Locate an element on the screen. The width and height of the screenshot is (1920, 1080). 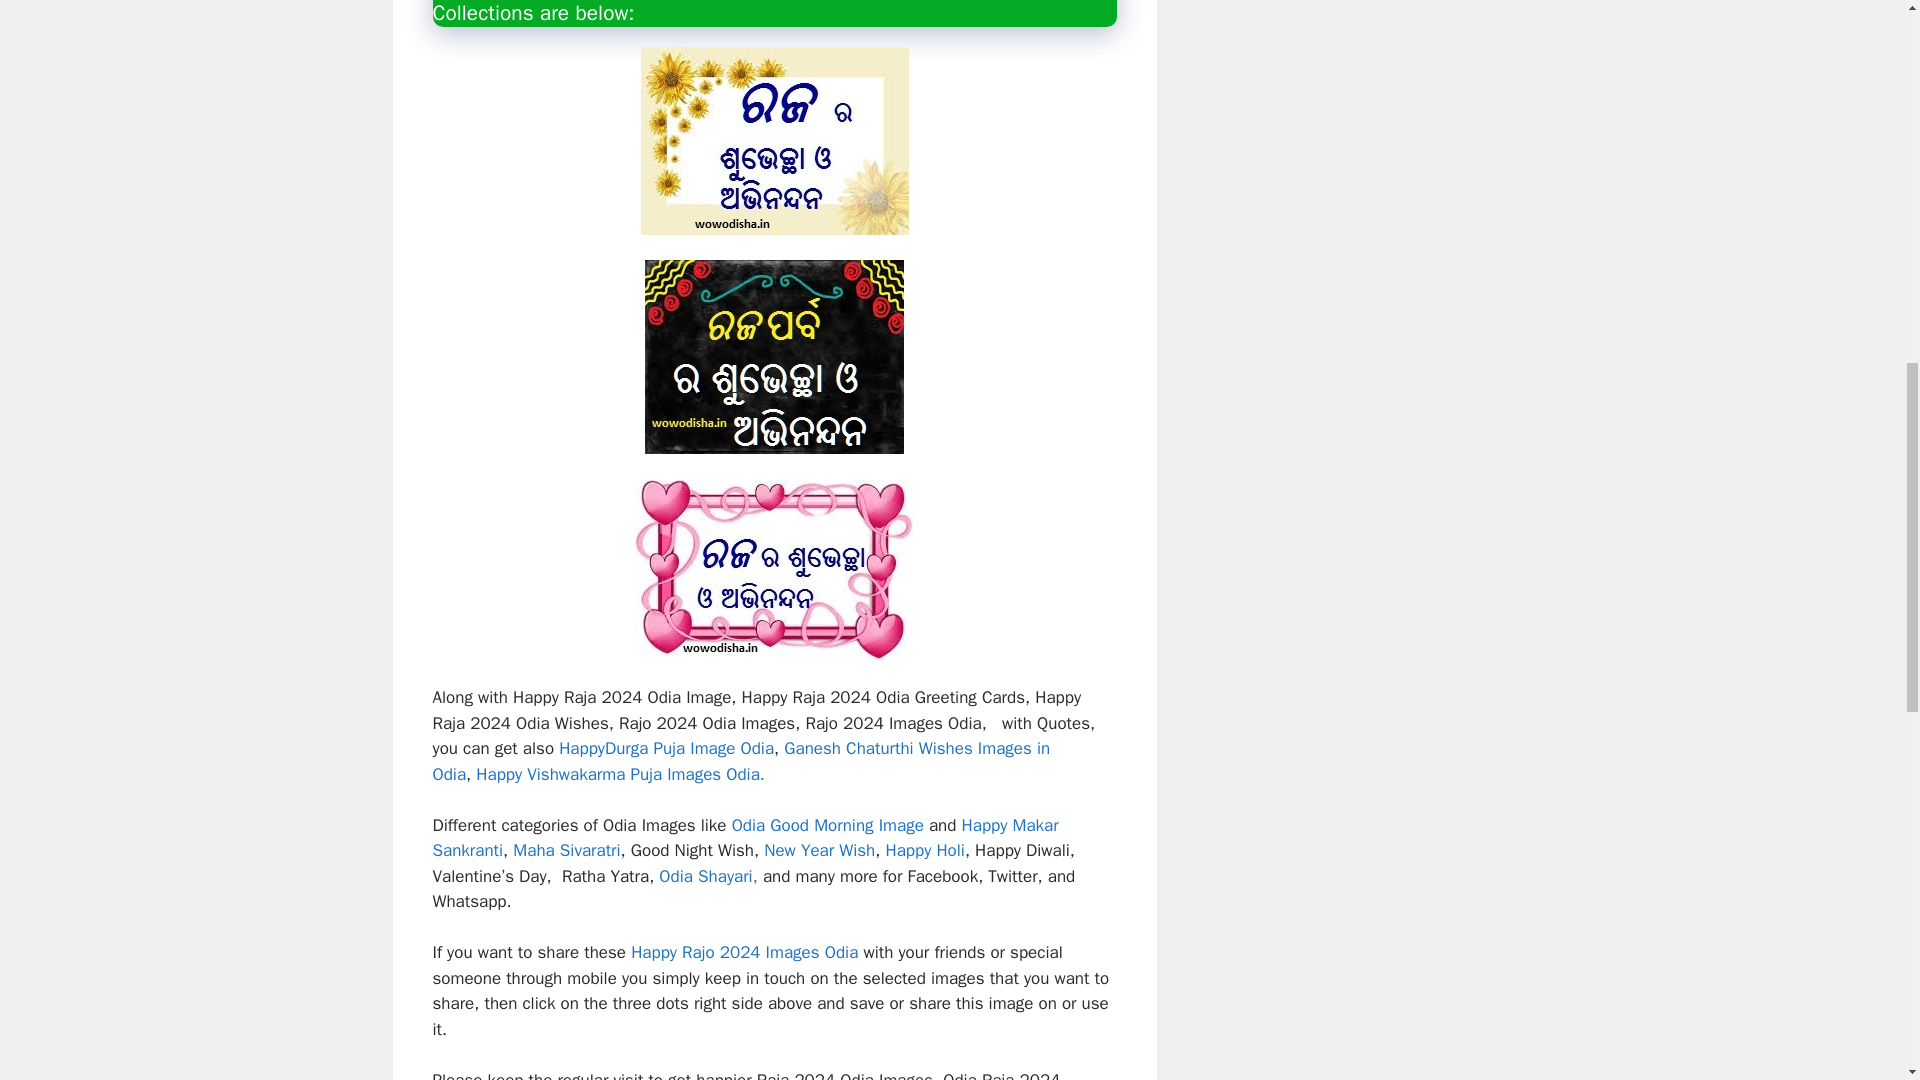
Odia Shayari,  is located at coordinates (708, 876).